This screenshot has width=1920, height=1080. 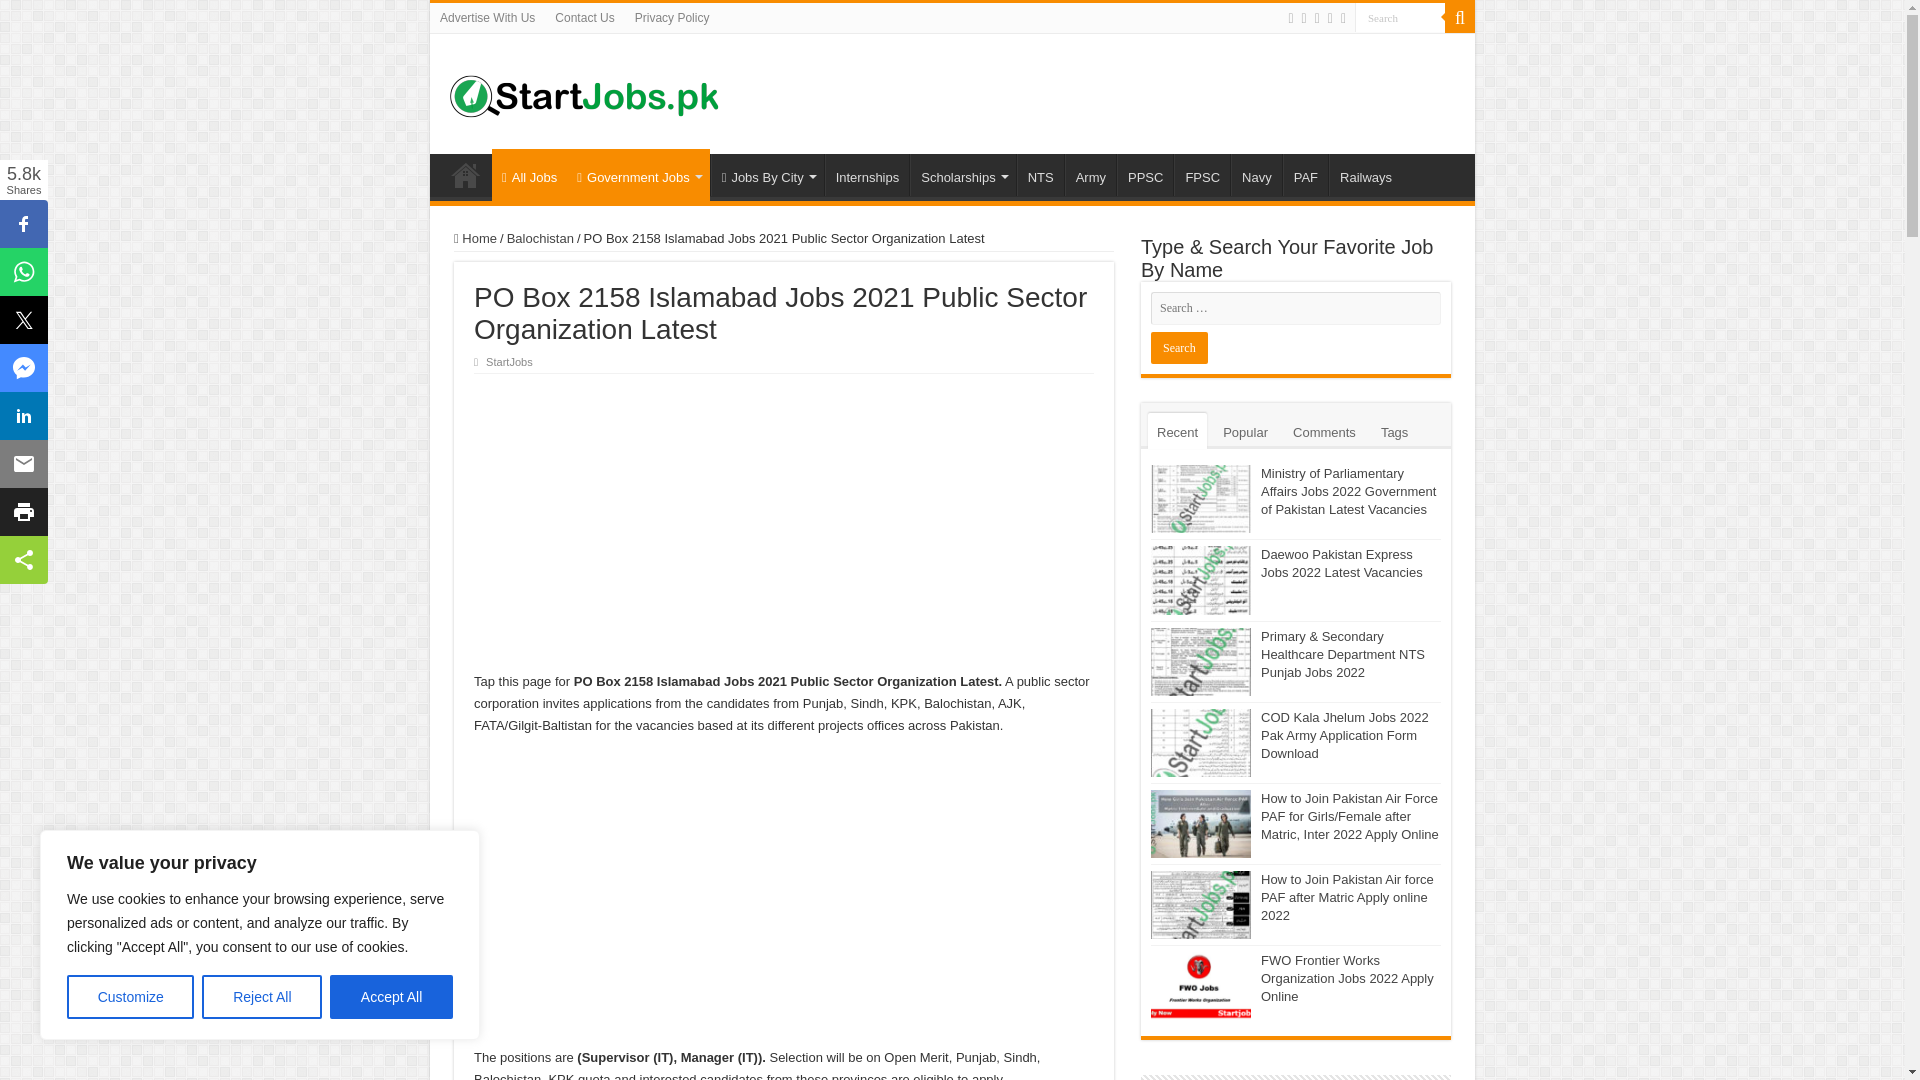 I want to click on Accept All, so click(x=392, y=997).